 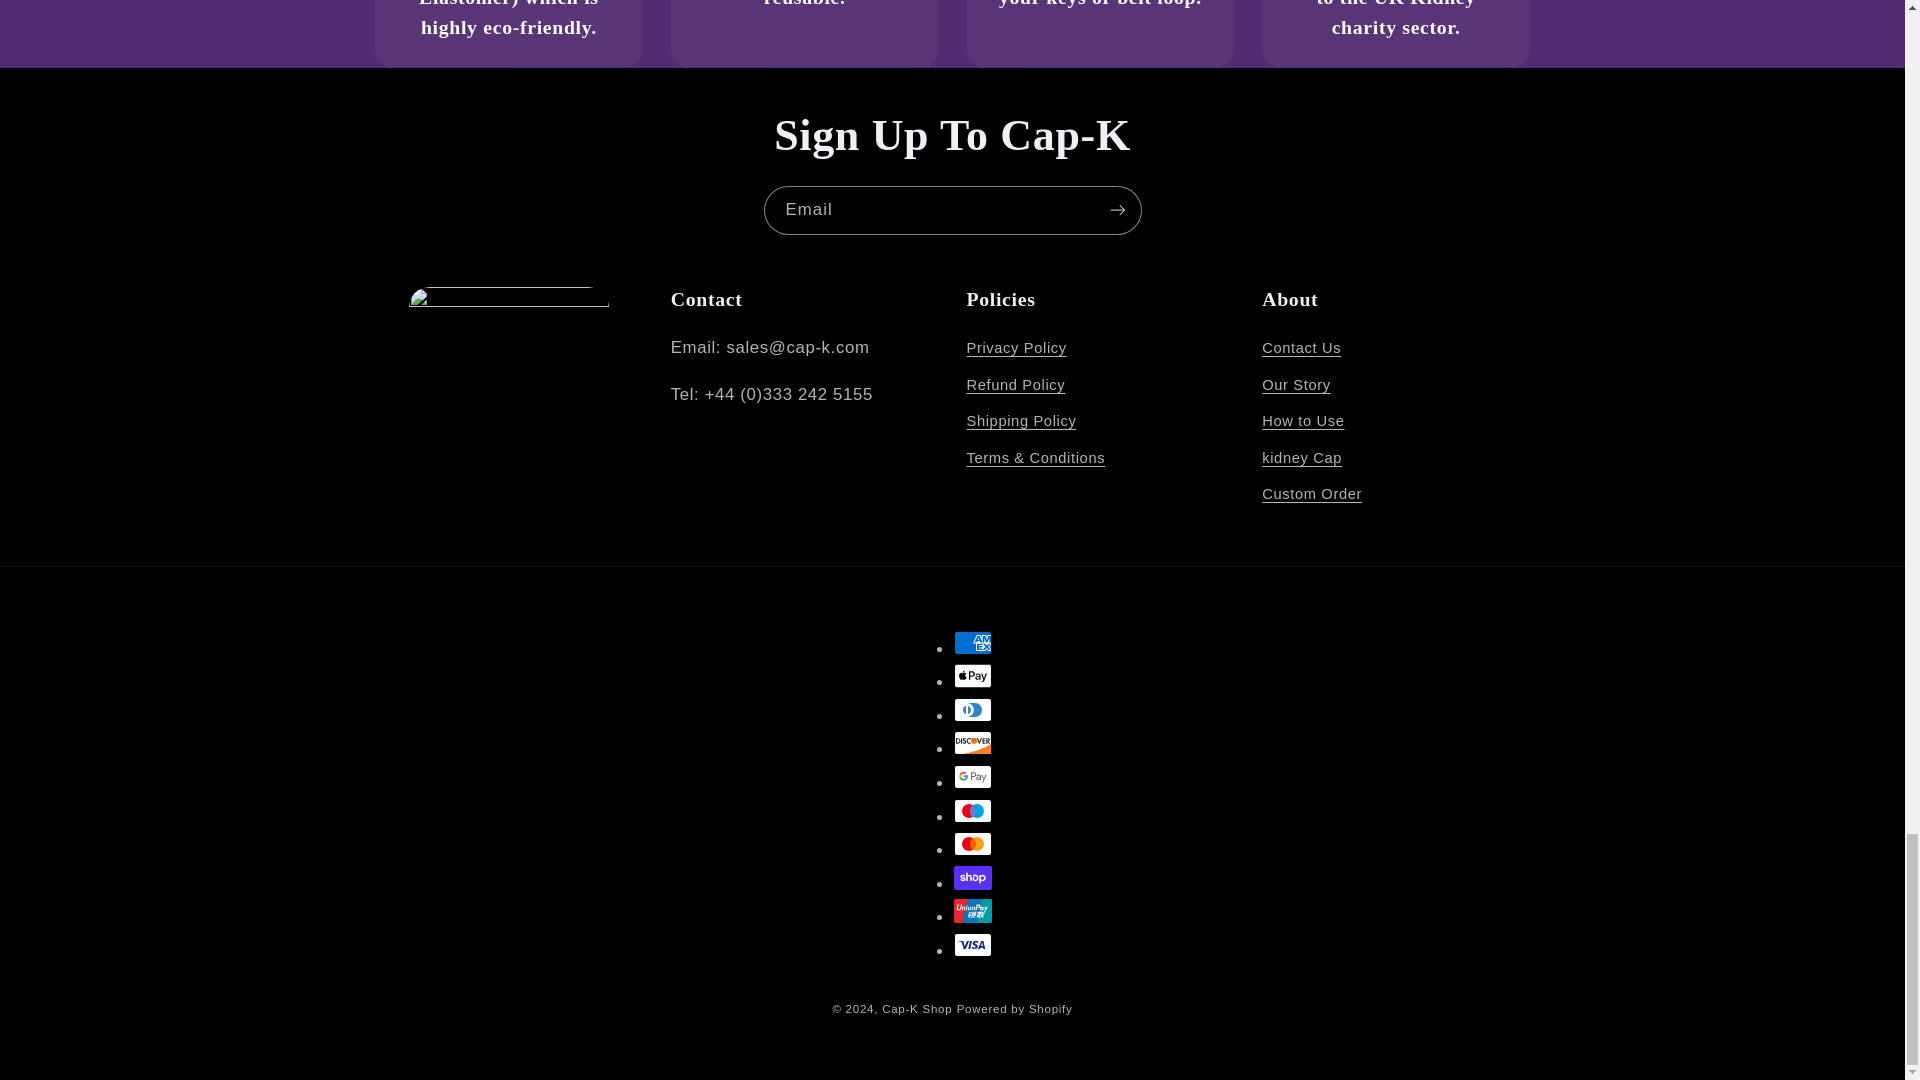 I want to click on Visa, so click(x=973, y=944).